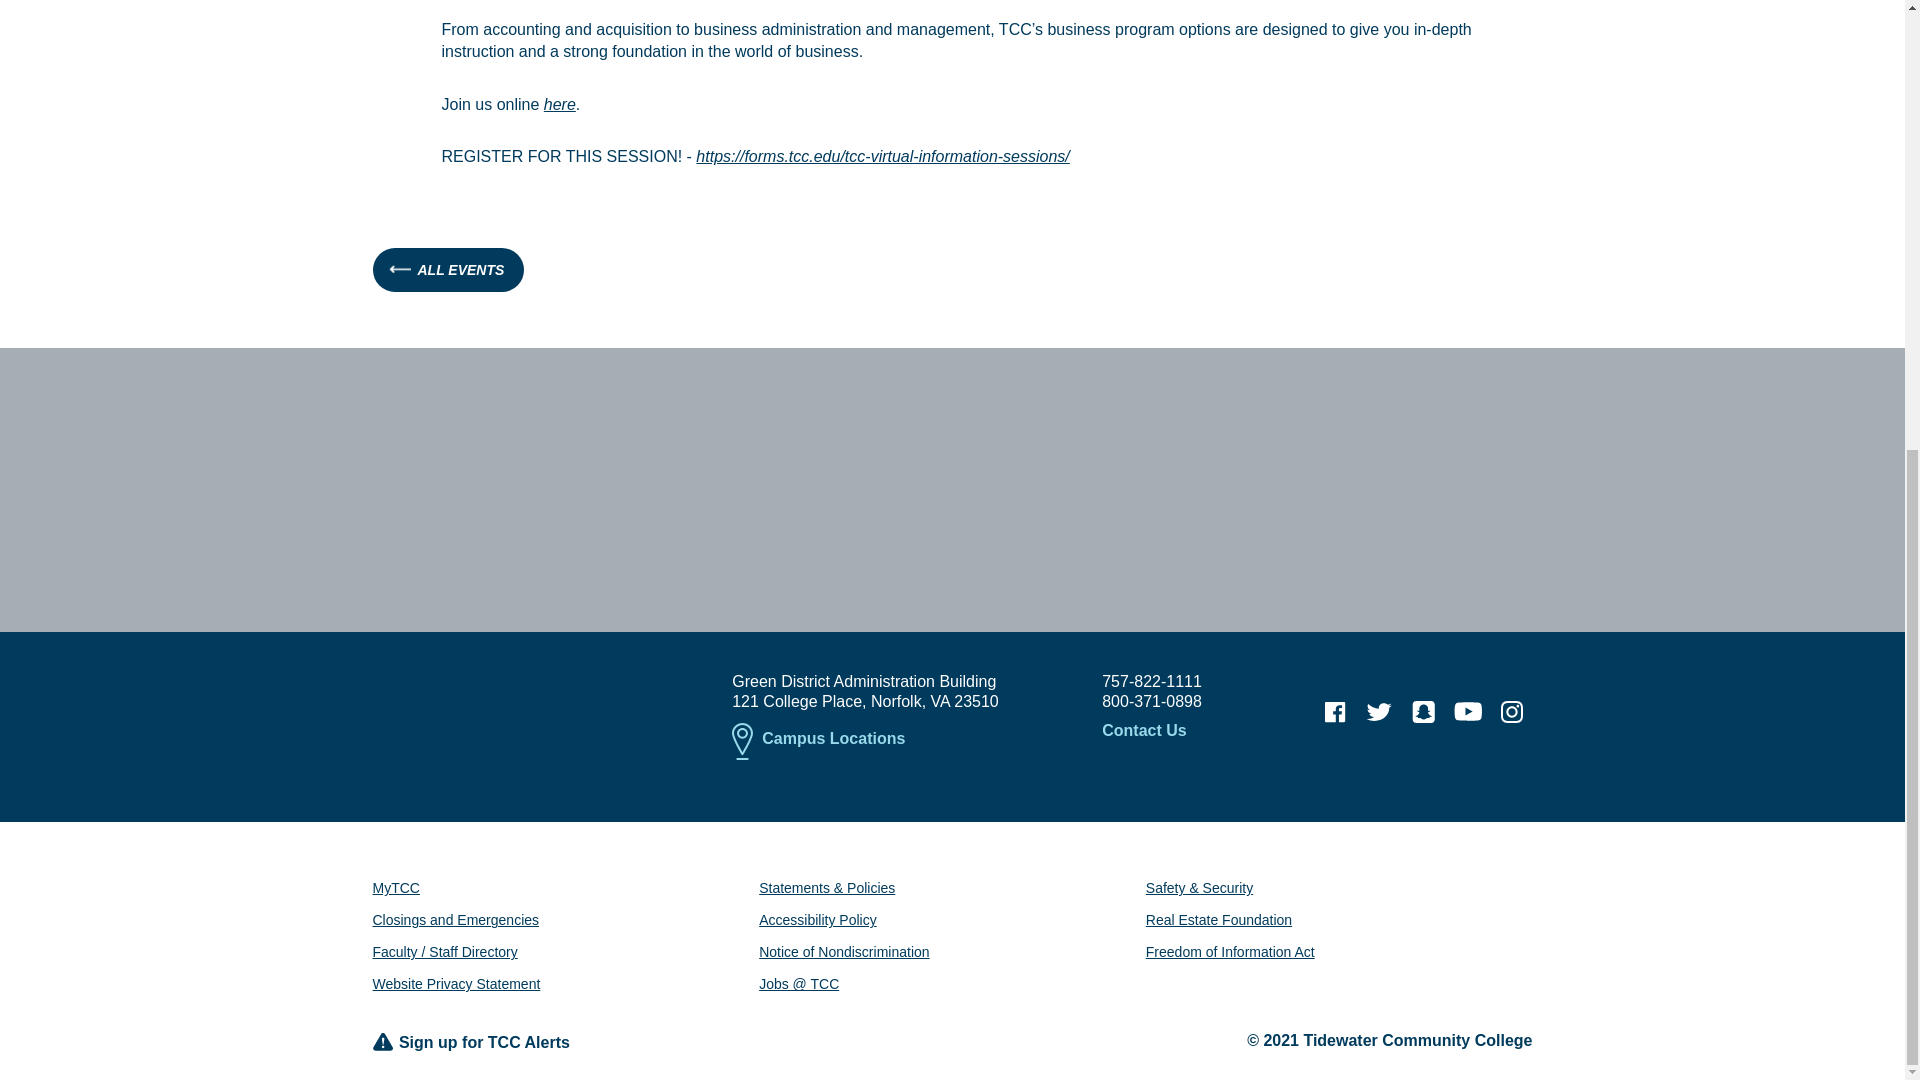 The width and height of the screenshot is (1920, 1080). Describe the element at coordinates (1379, 712) in the screenshot. I see `TCC on Twitter` at that location.